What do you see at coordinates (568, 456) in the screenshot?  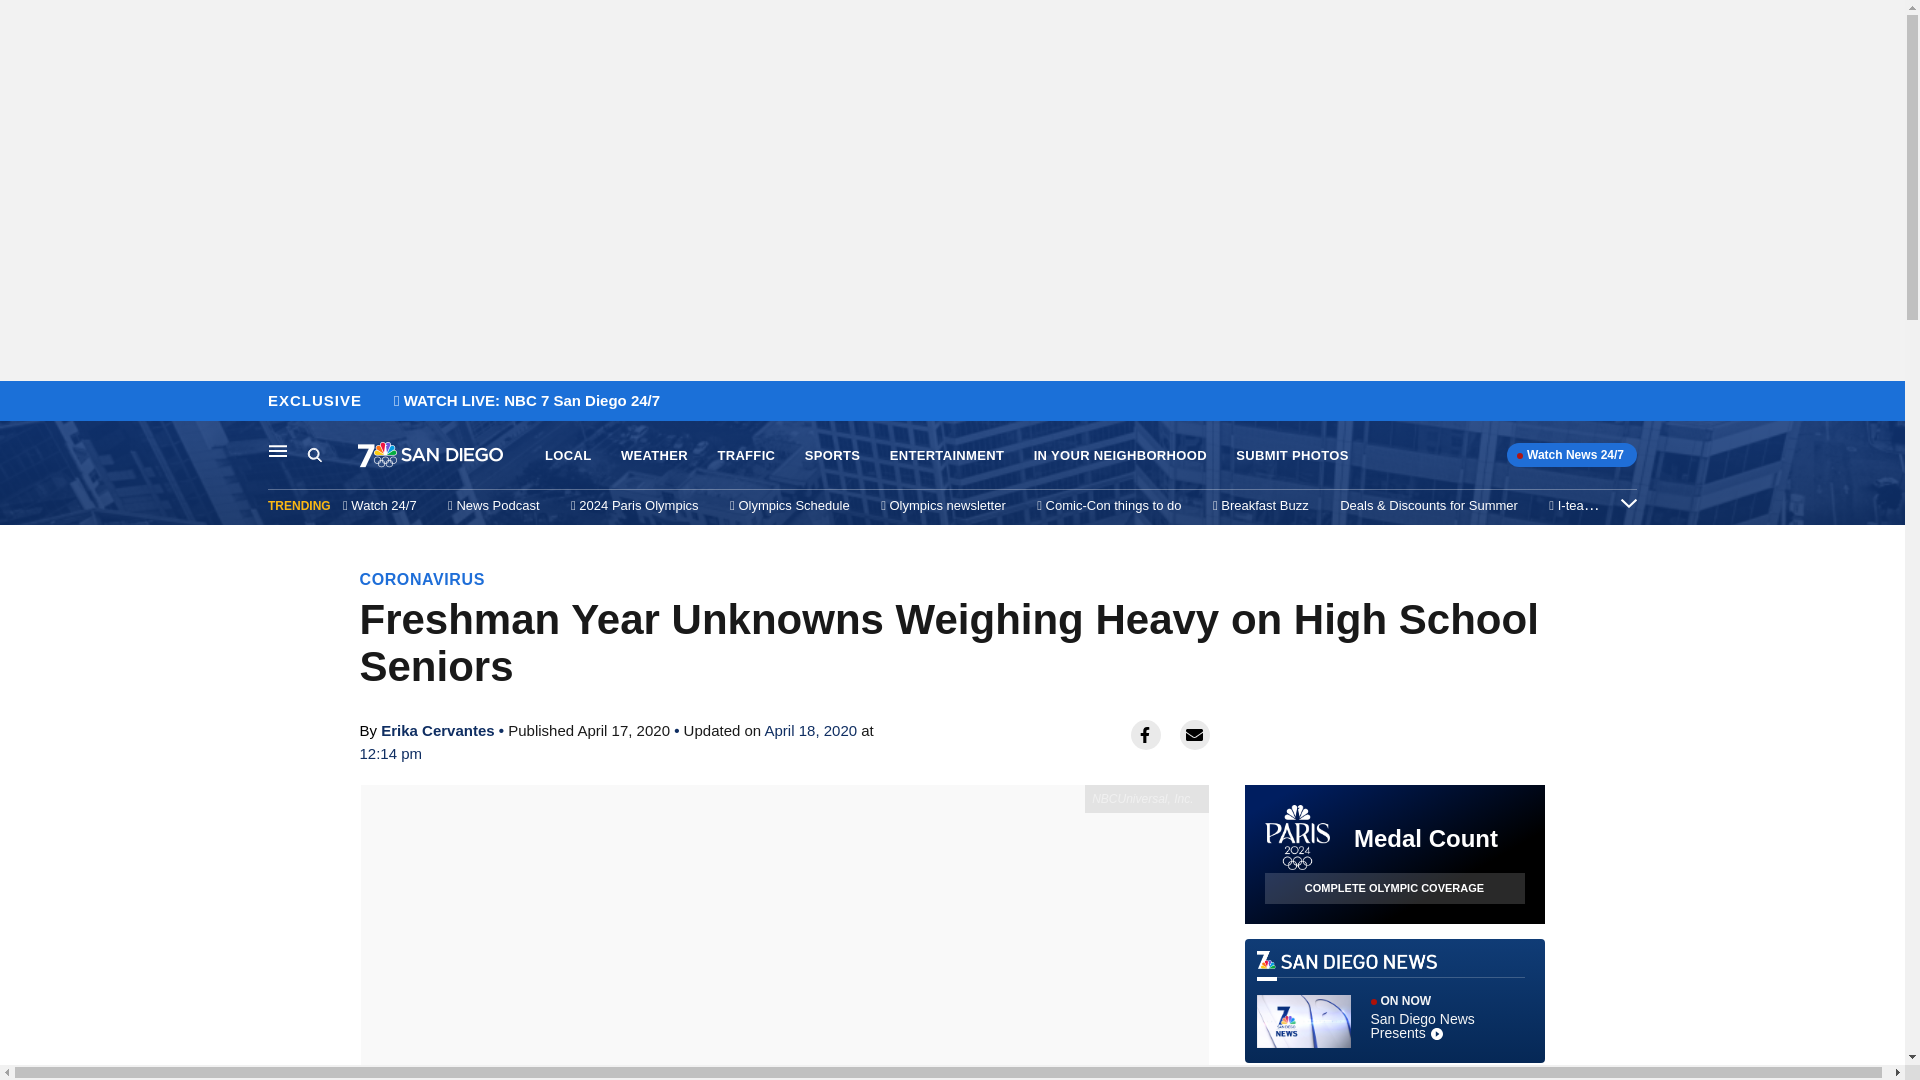 I see `LOCAL` at bounding box center [568, 456].